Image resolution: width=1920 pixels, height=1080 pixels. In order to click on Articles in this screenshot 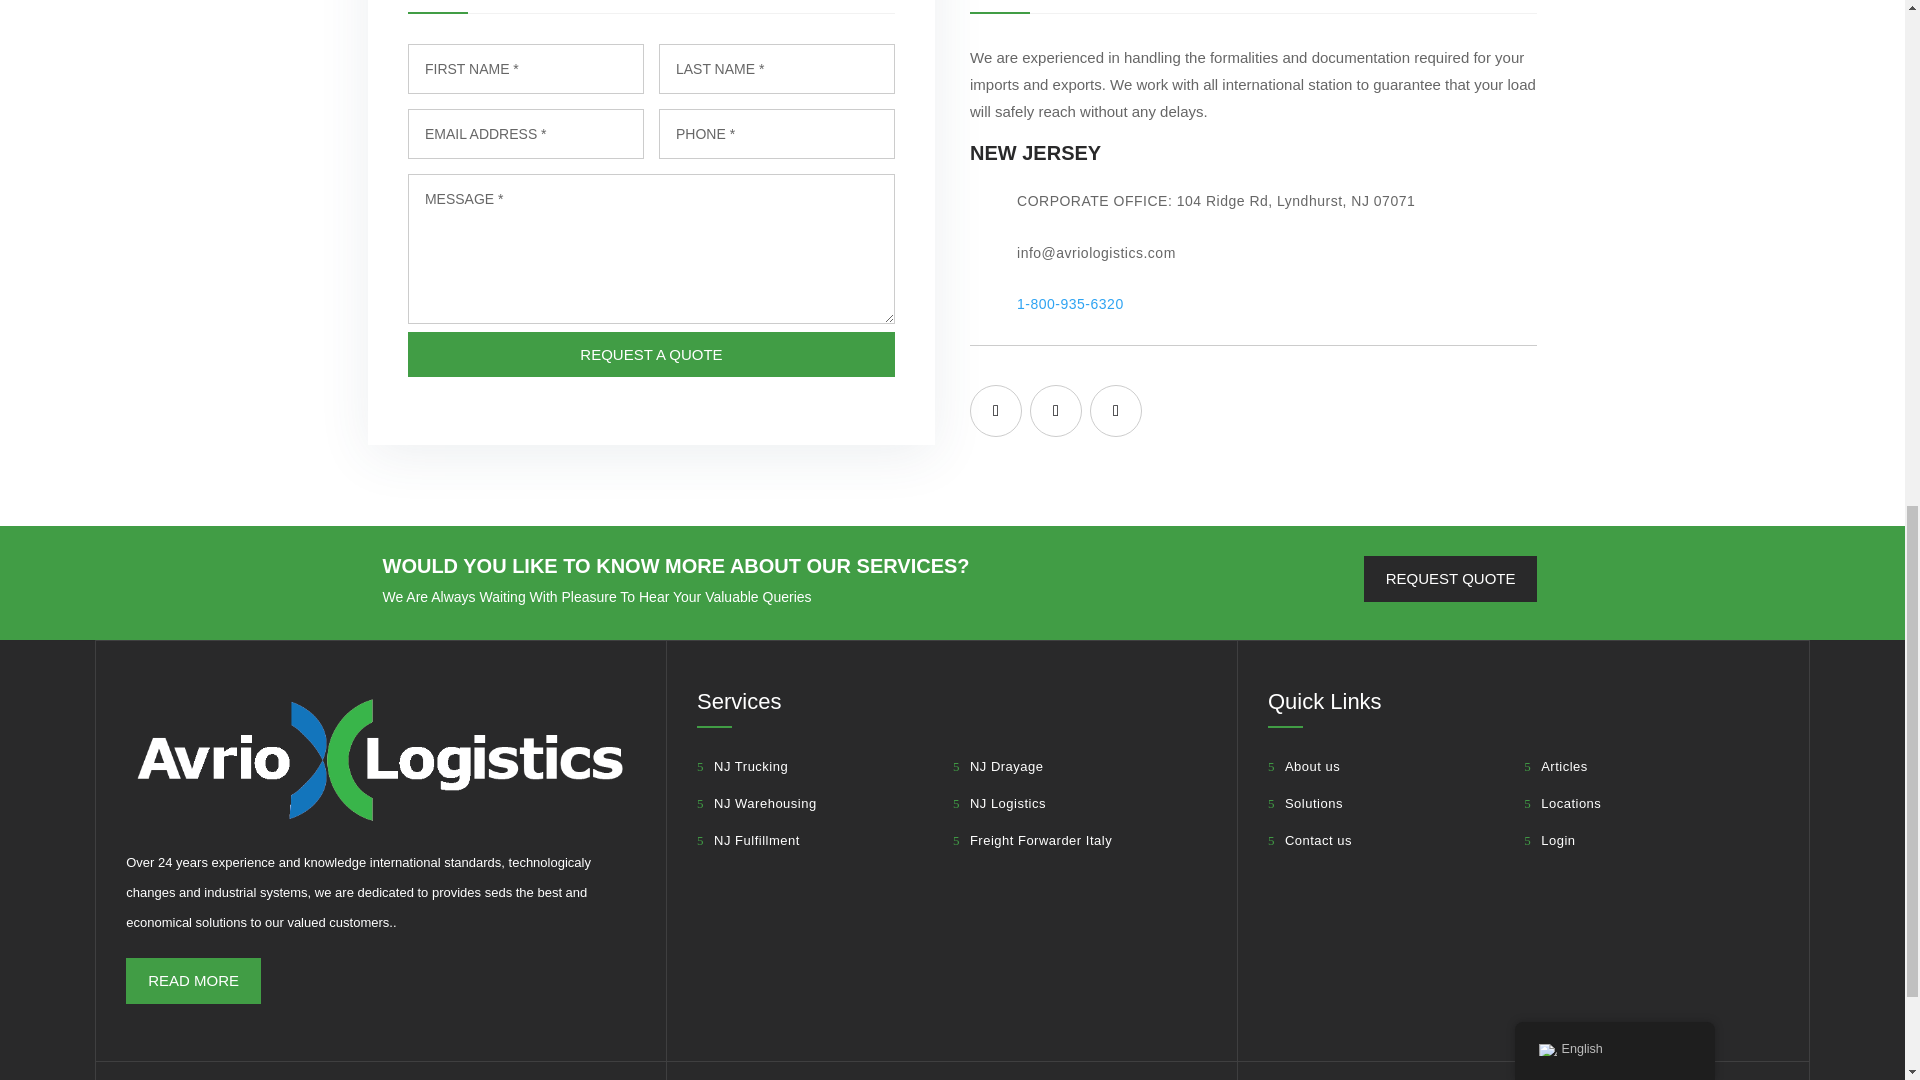, I will do `click(1556, 766)`.